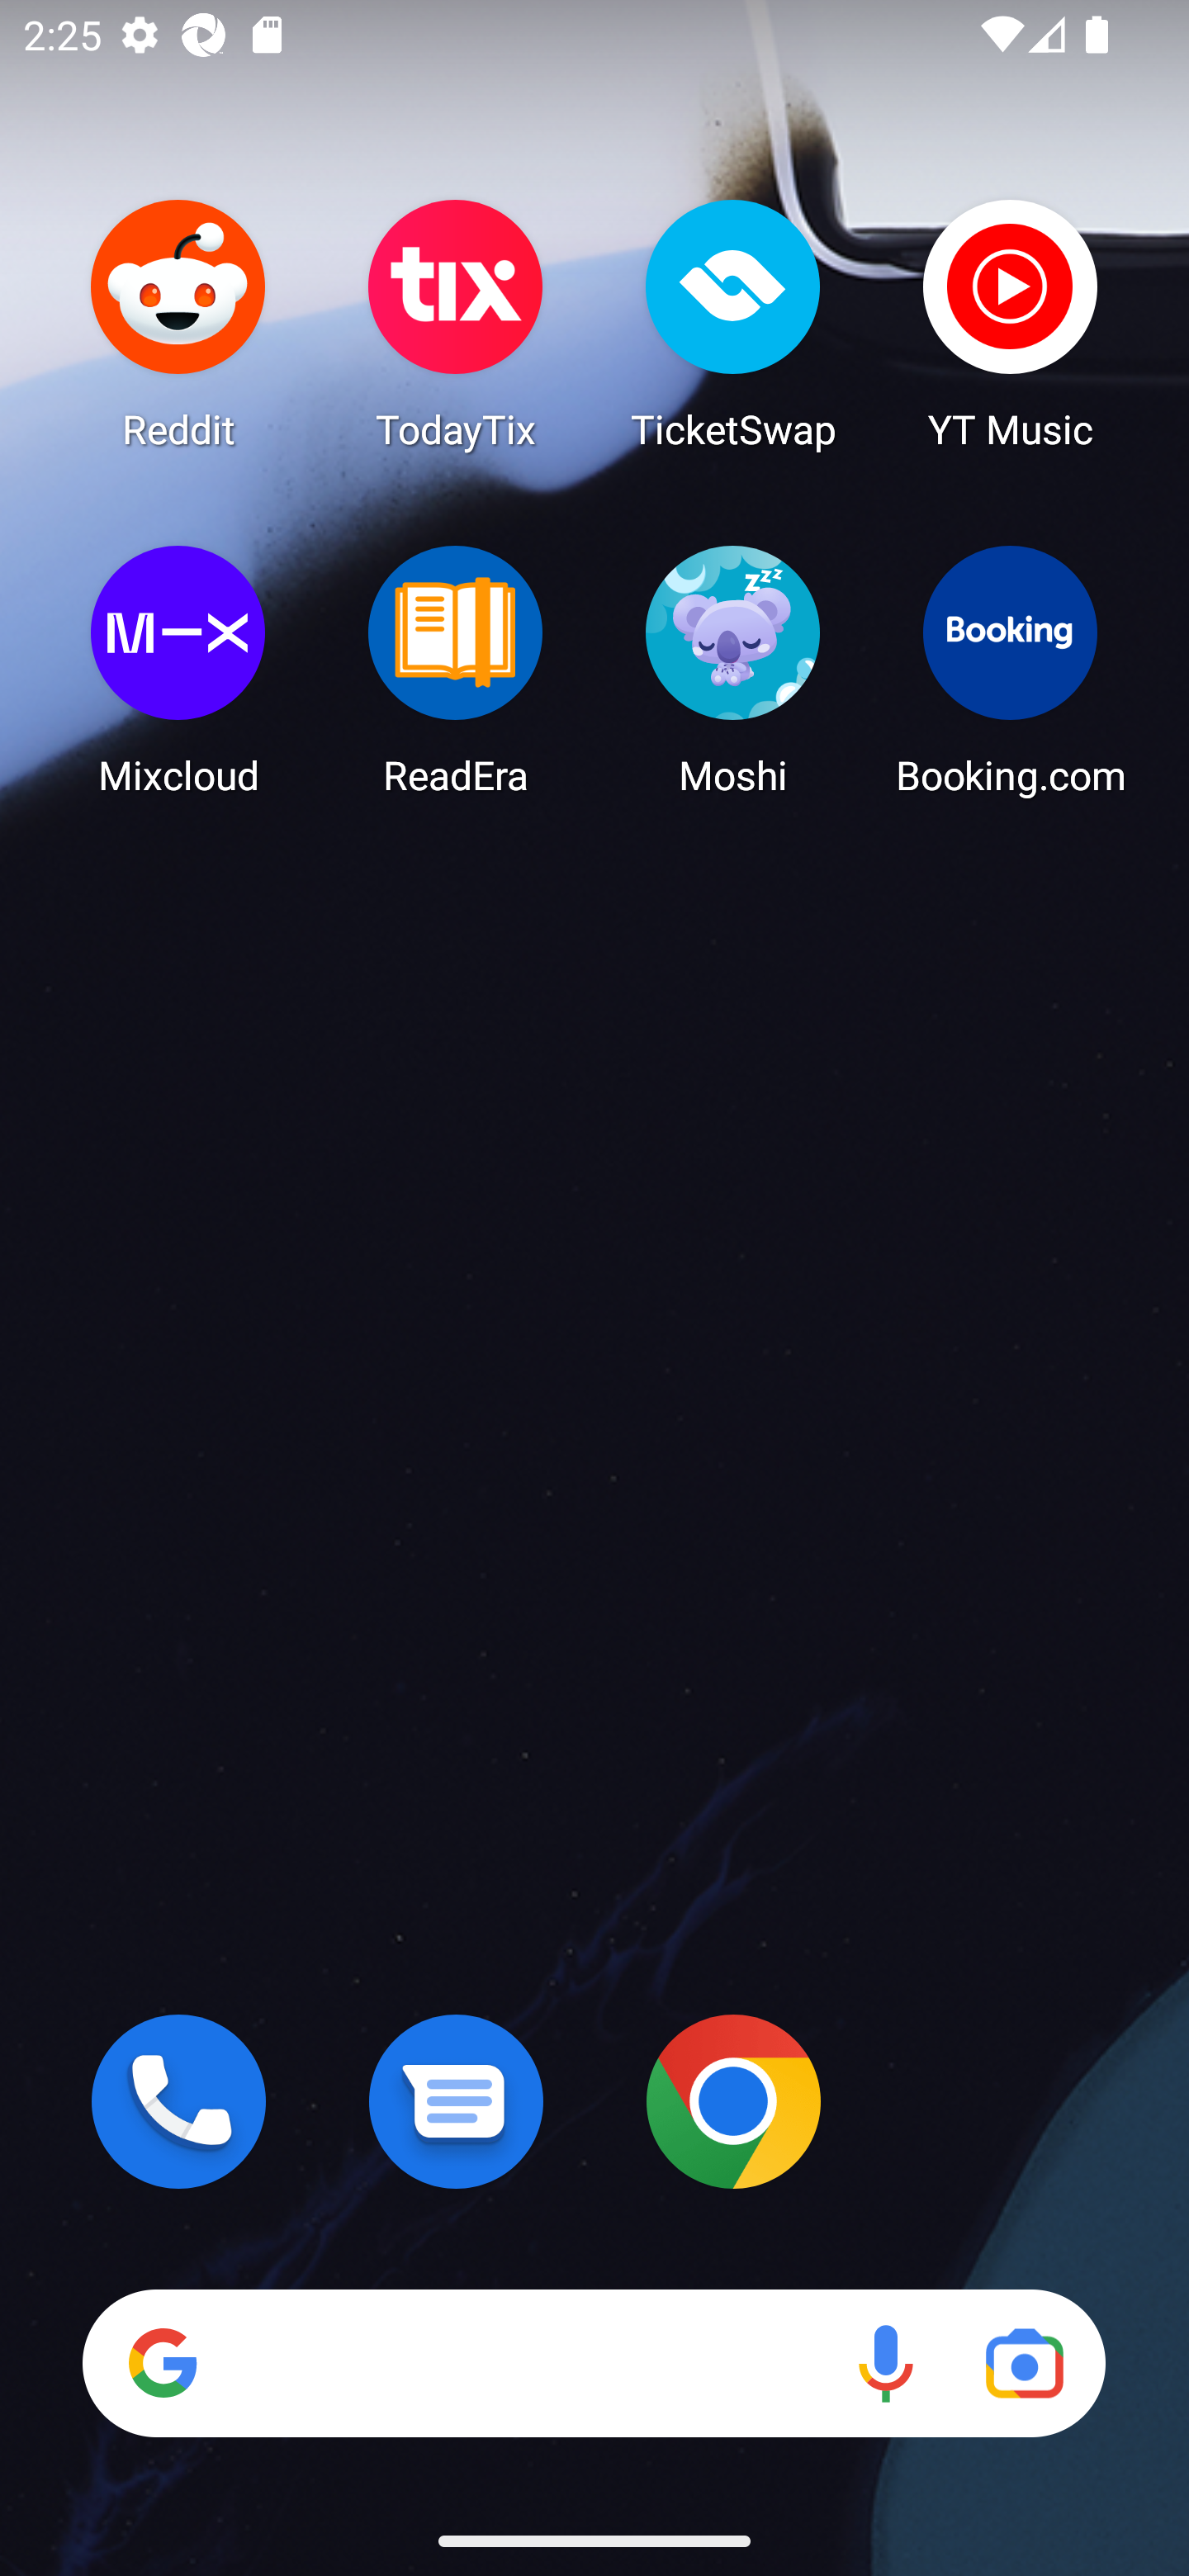  Describe the element at coordinates (733, 2101) in the screenshot. I see `Chrome` at that location.